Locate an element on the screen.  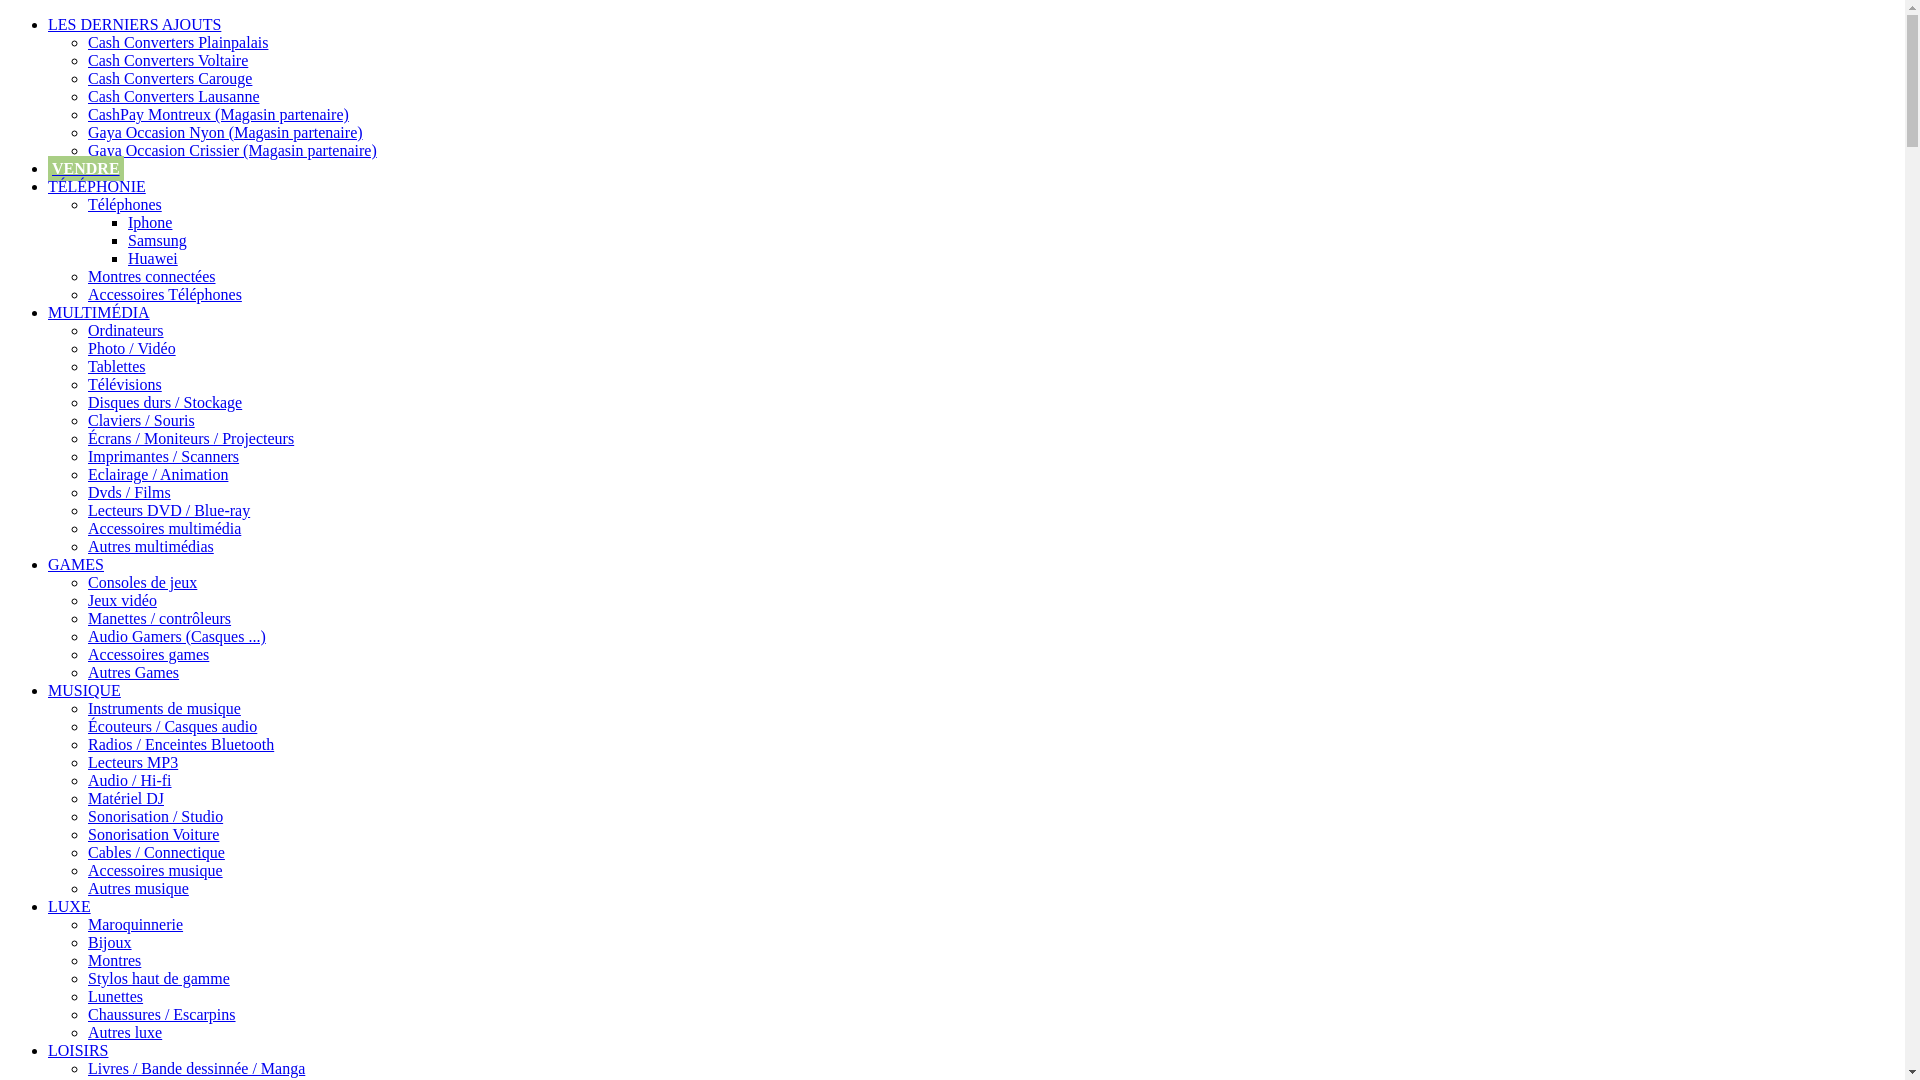
Eclairage / Animation is located at coordinates (158, 474).